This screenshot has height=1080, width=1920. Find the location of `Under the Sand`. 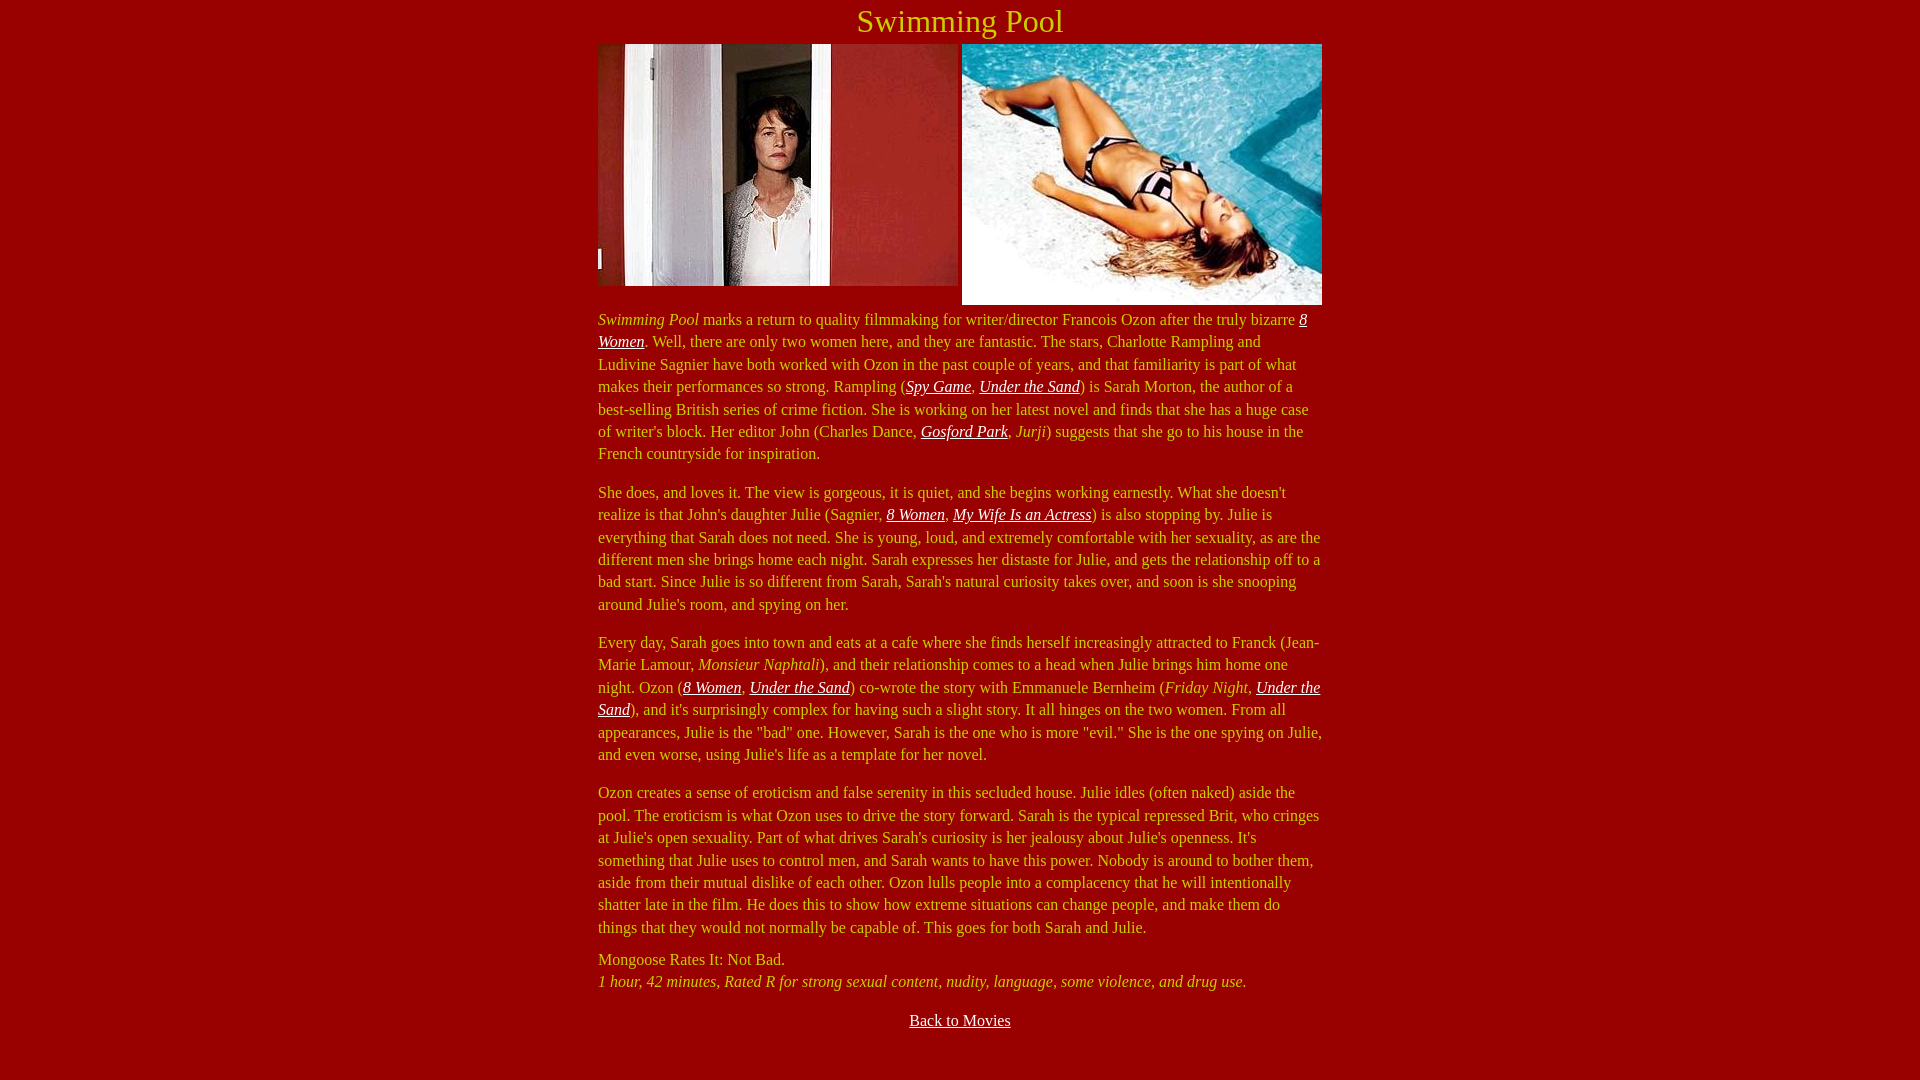

Under the Sand is located at coordinates (1029, 386).